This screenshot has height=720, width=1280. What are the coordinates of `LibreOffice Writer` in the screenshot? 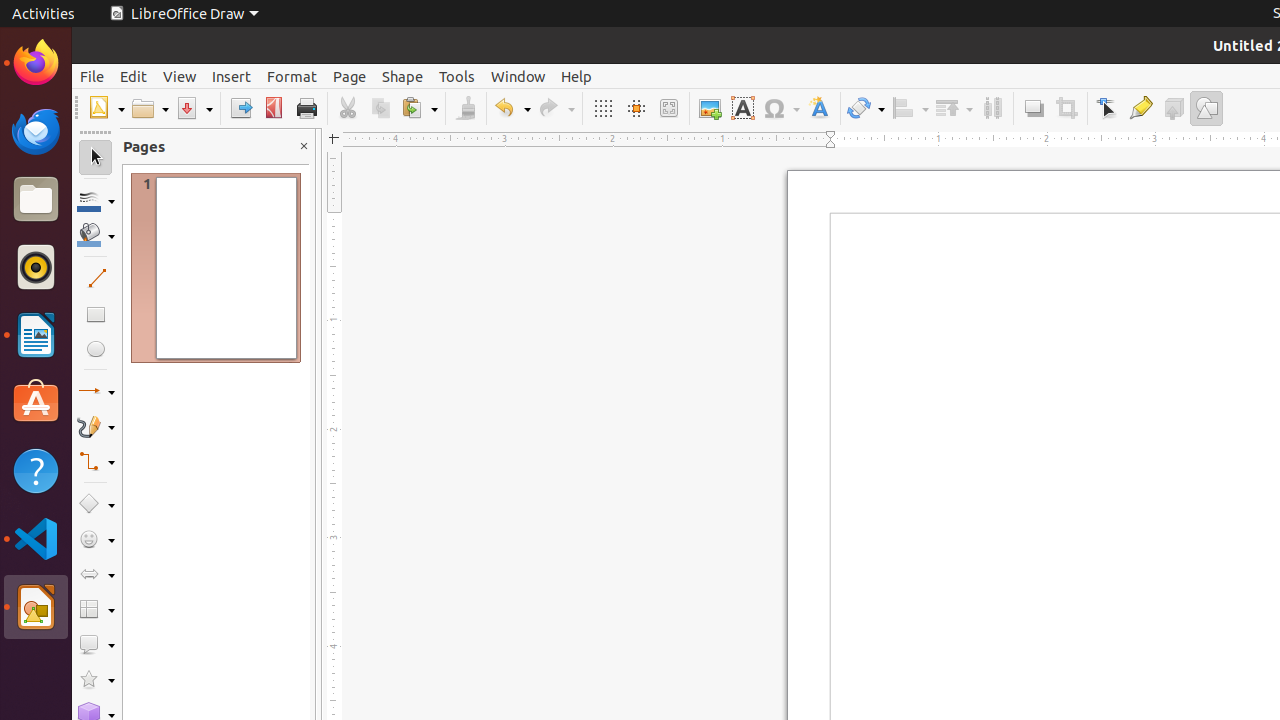 It's located at (36, 334).